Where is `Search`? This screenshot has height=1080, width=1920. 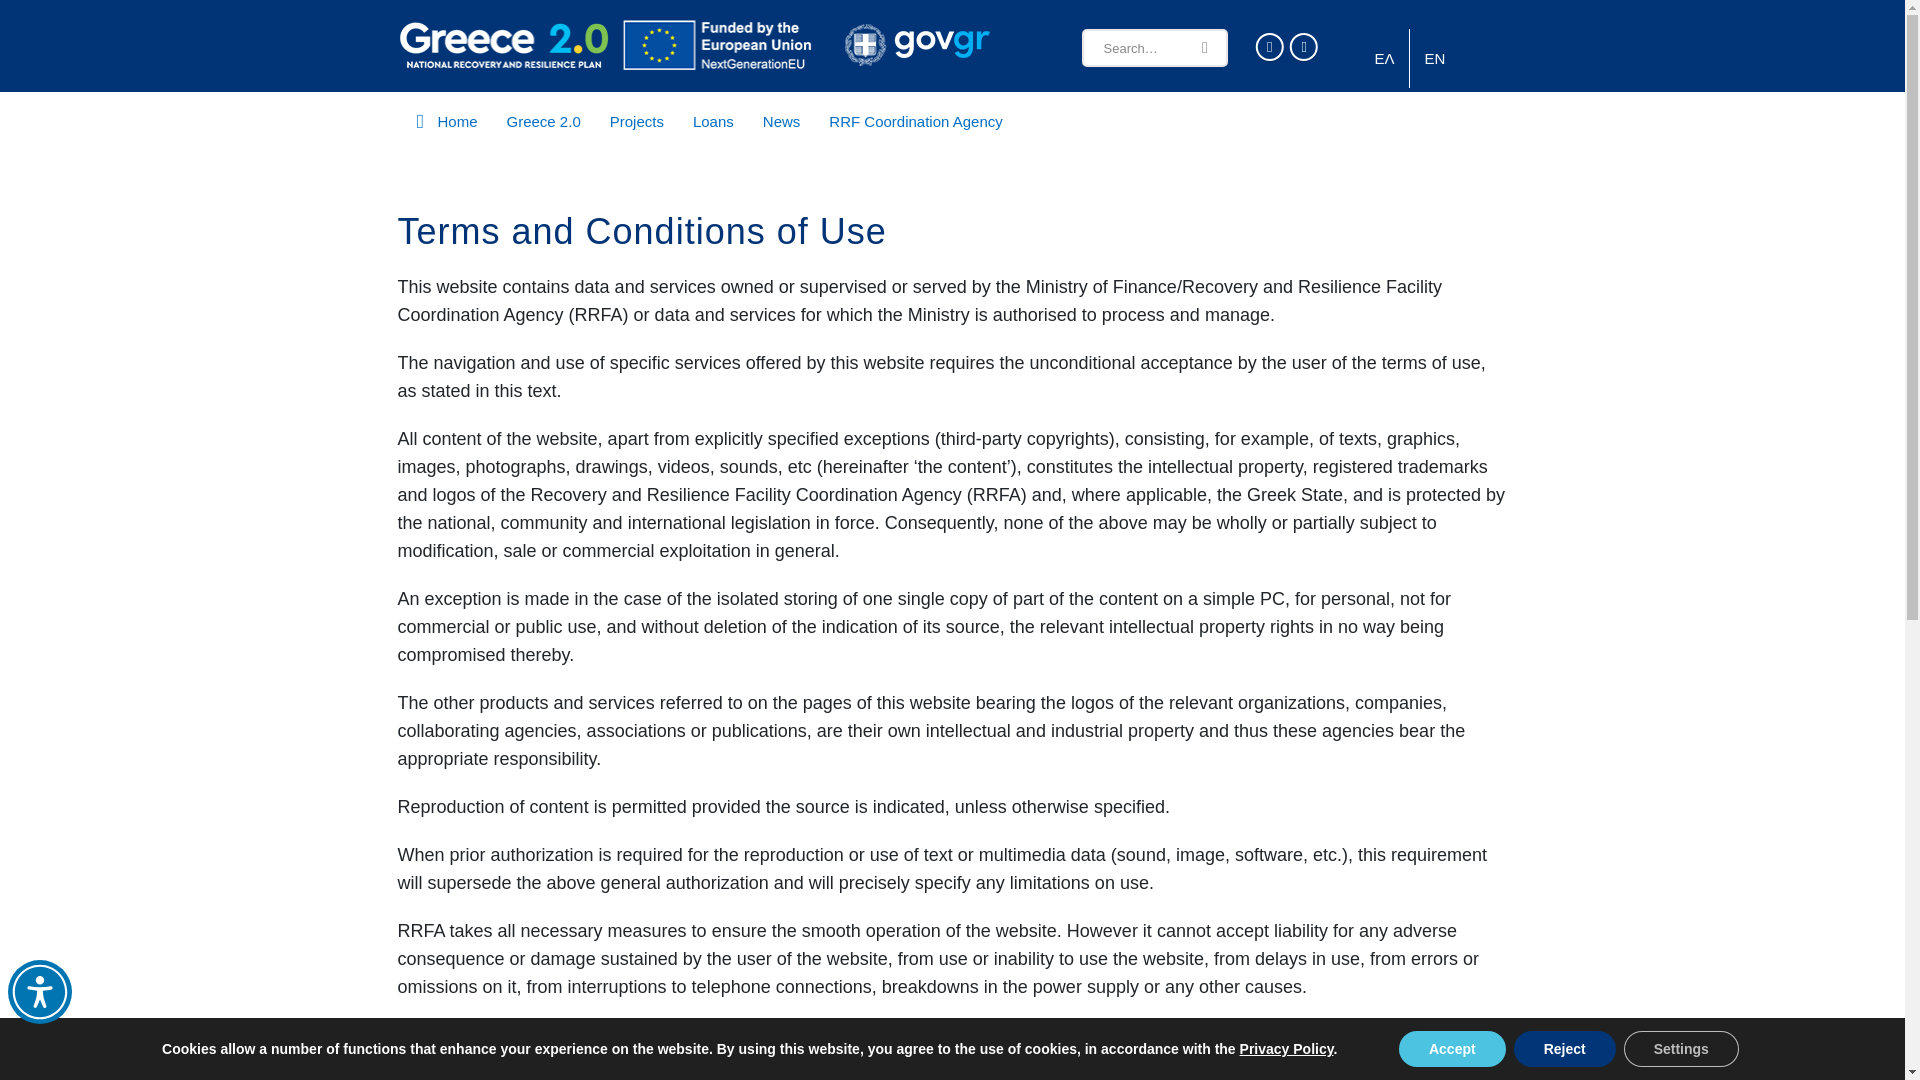
Search is located at coordinates (1205, 48).